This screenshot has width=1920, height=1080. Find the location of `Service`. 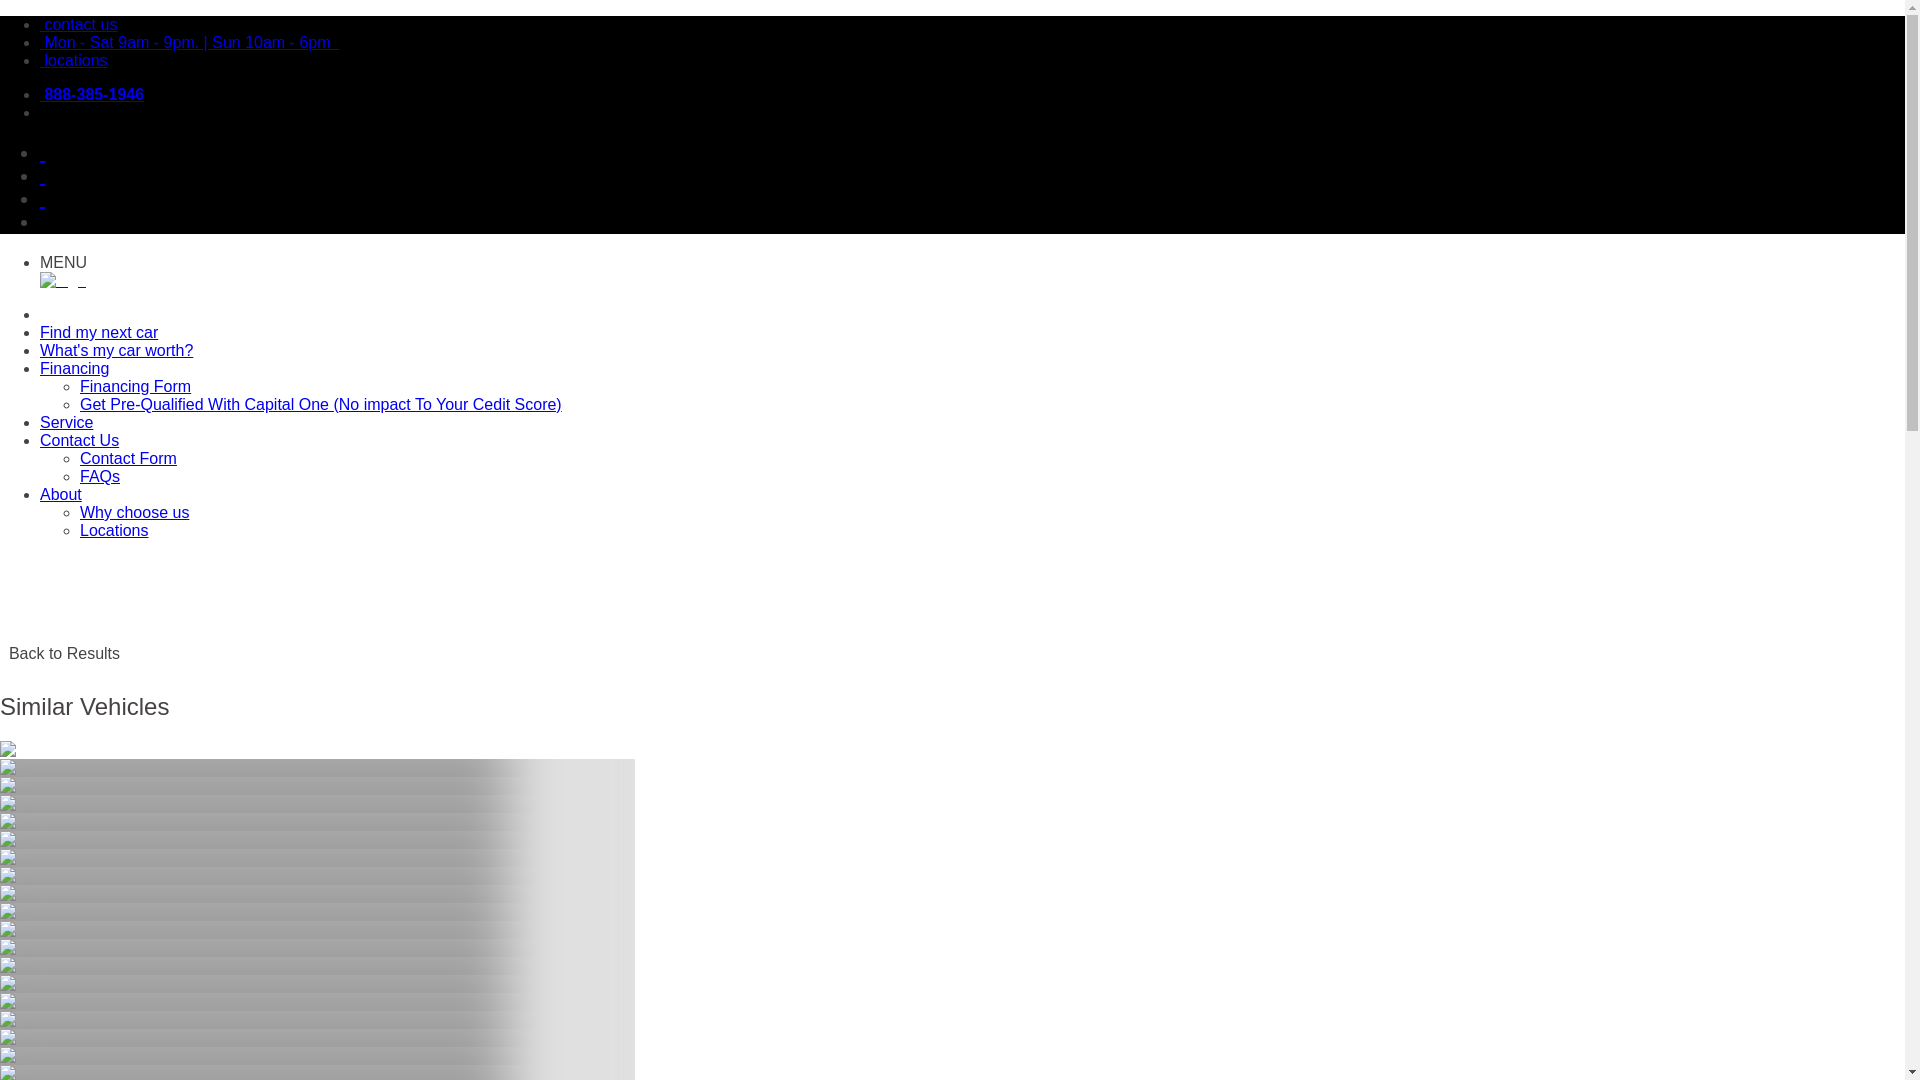

Service is located at coordinates (66, 422).